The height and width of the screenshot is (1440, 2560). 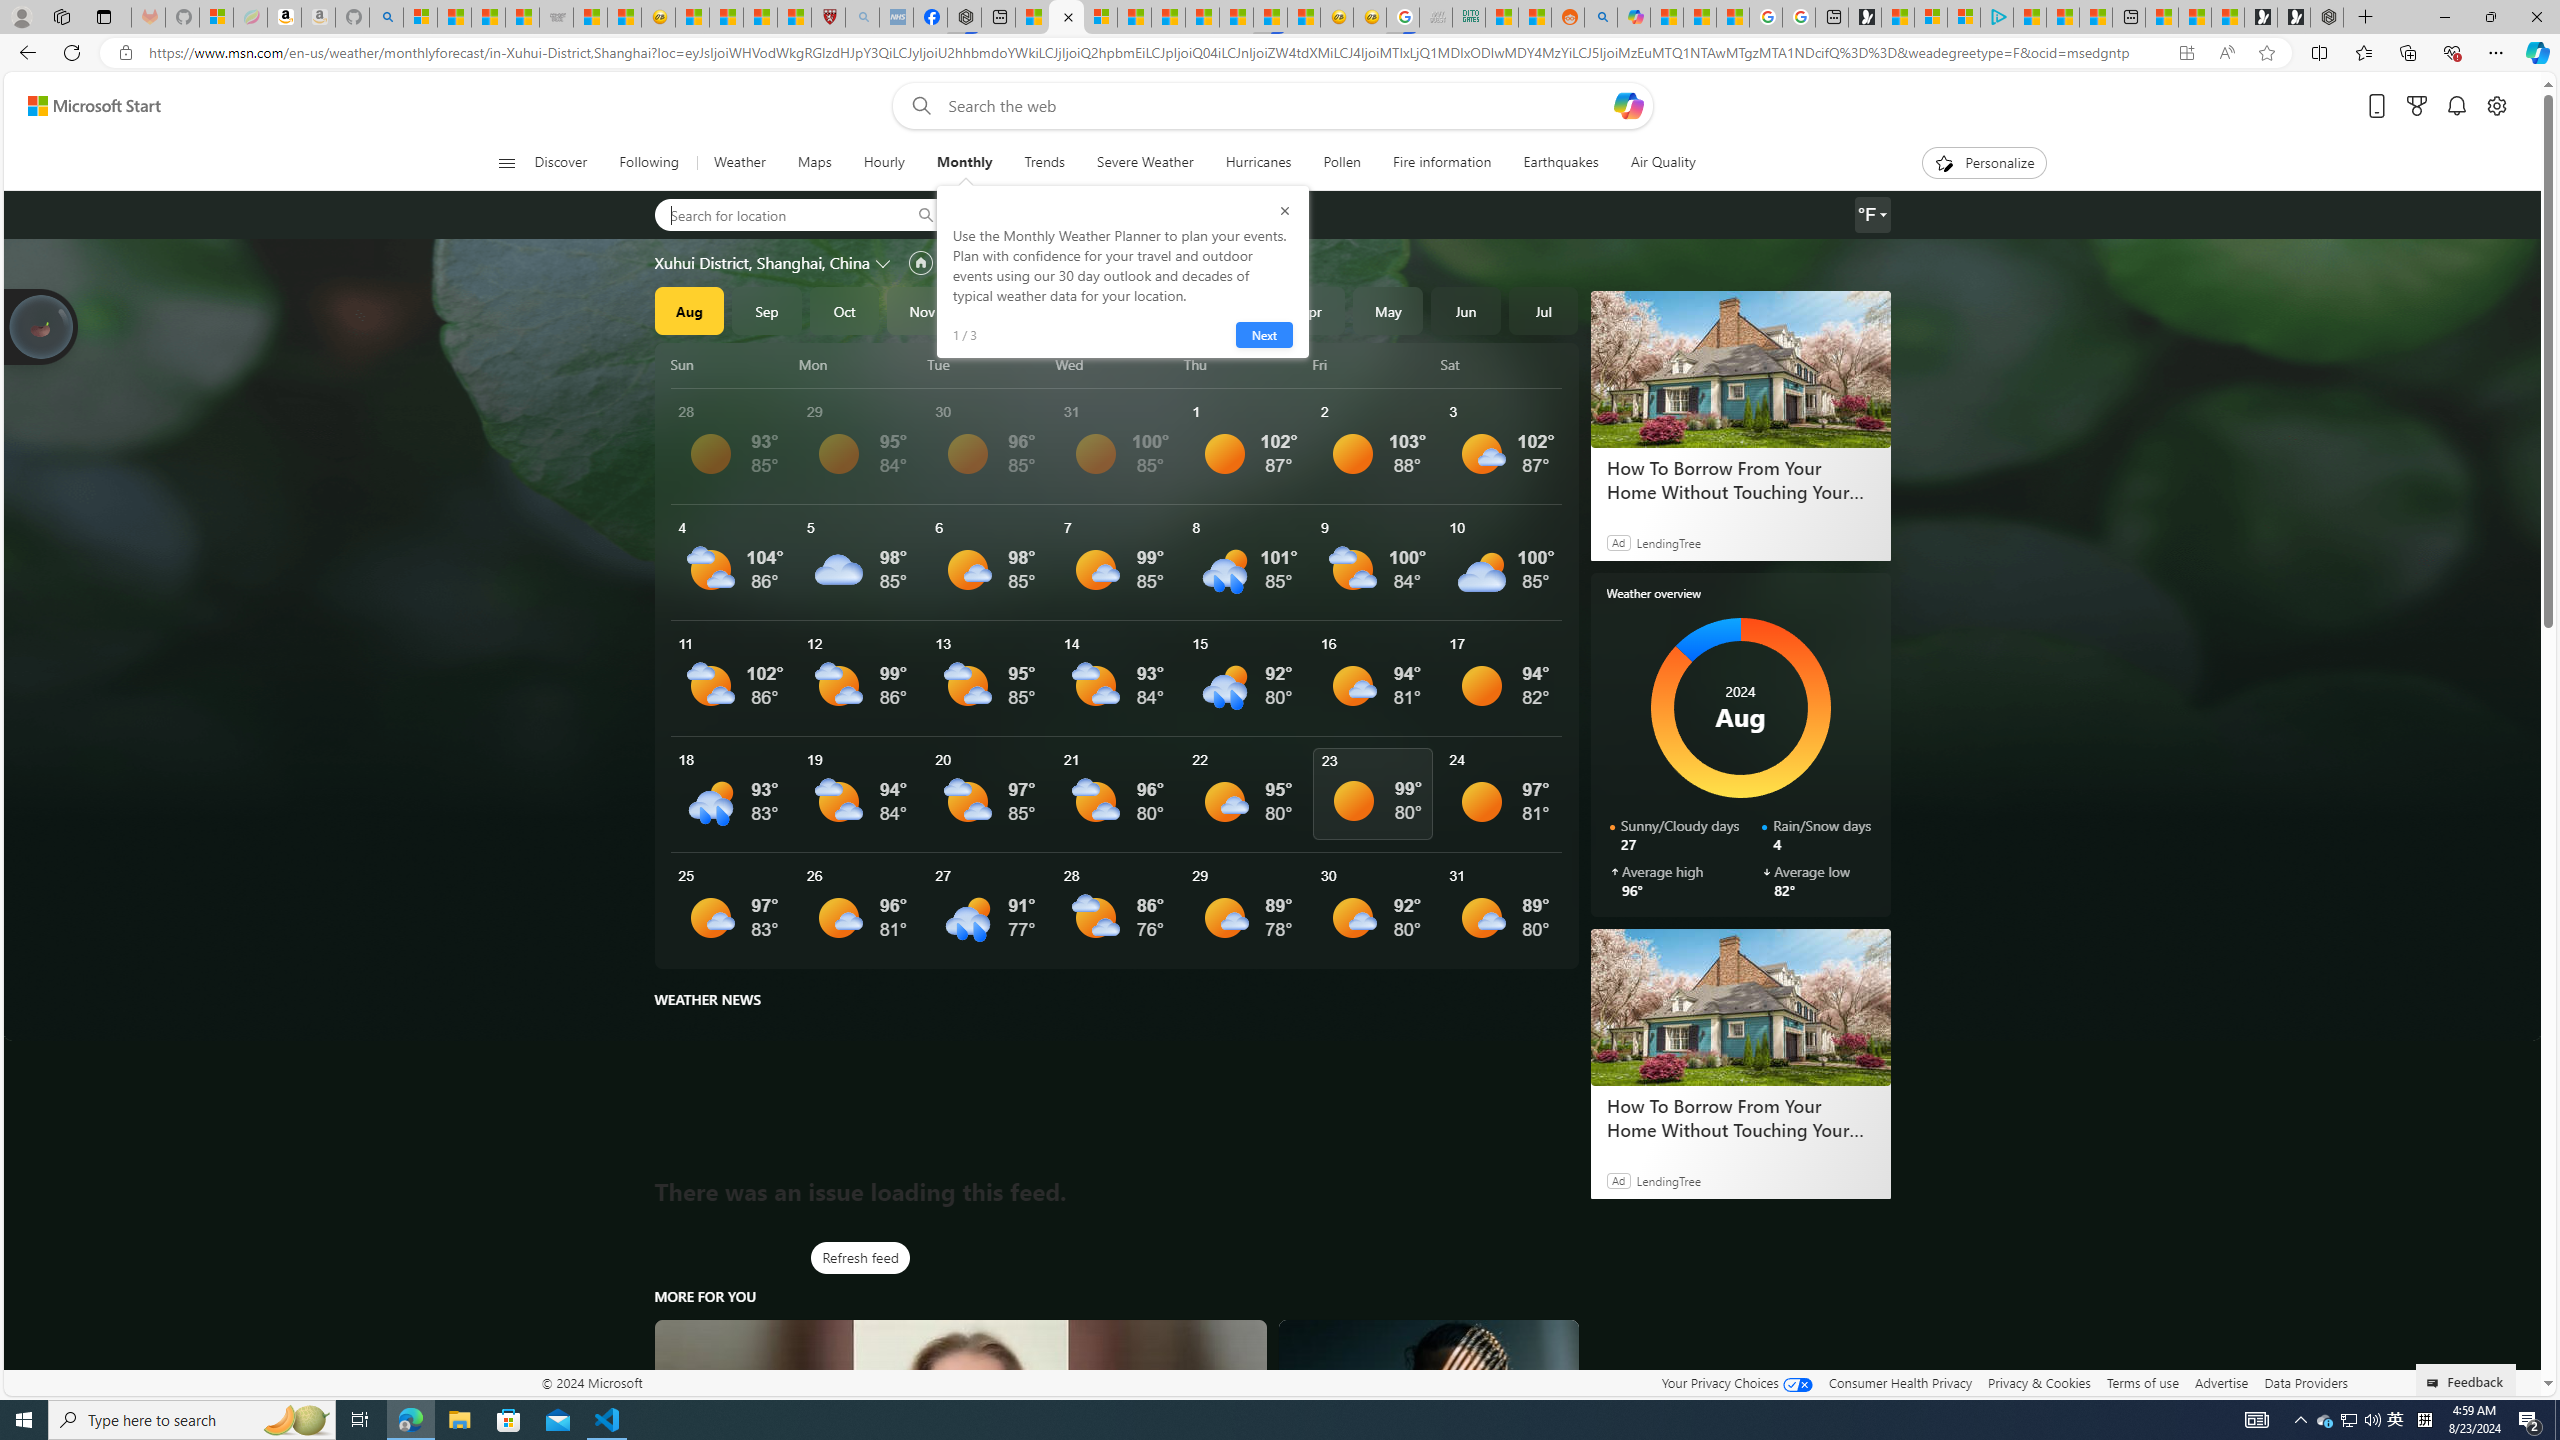 I want to click on Data Providers, so click(x=2305, y=1382).